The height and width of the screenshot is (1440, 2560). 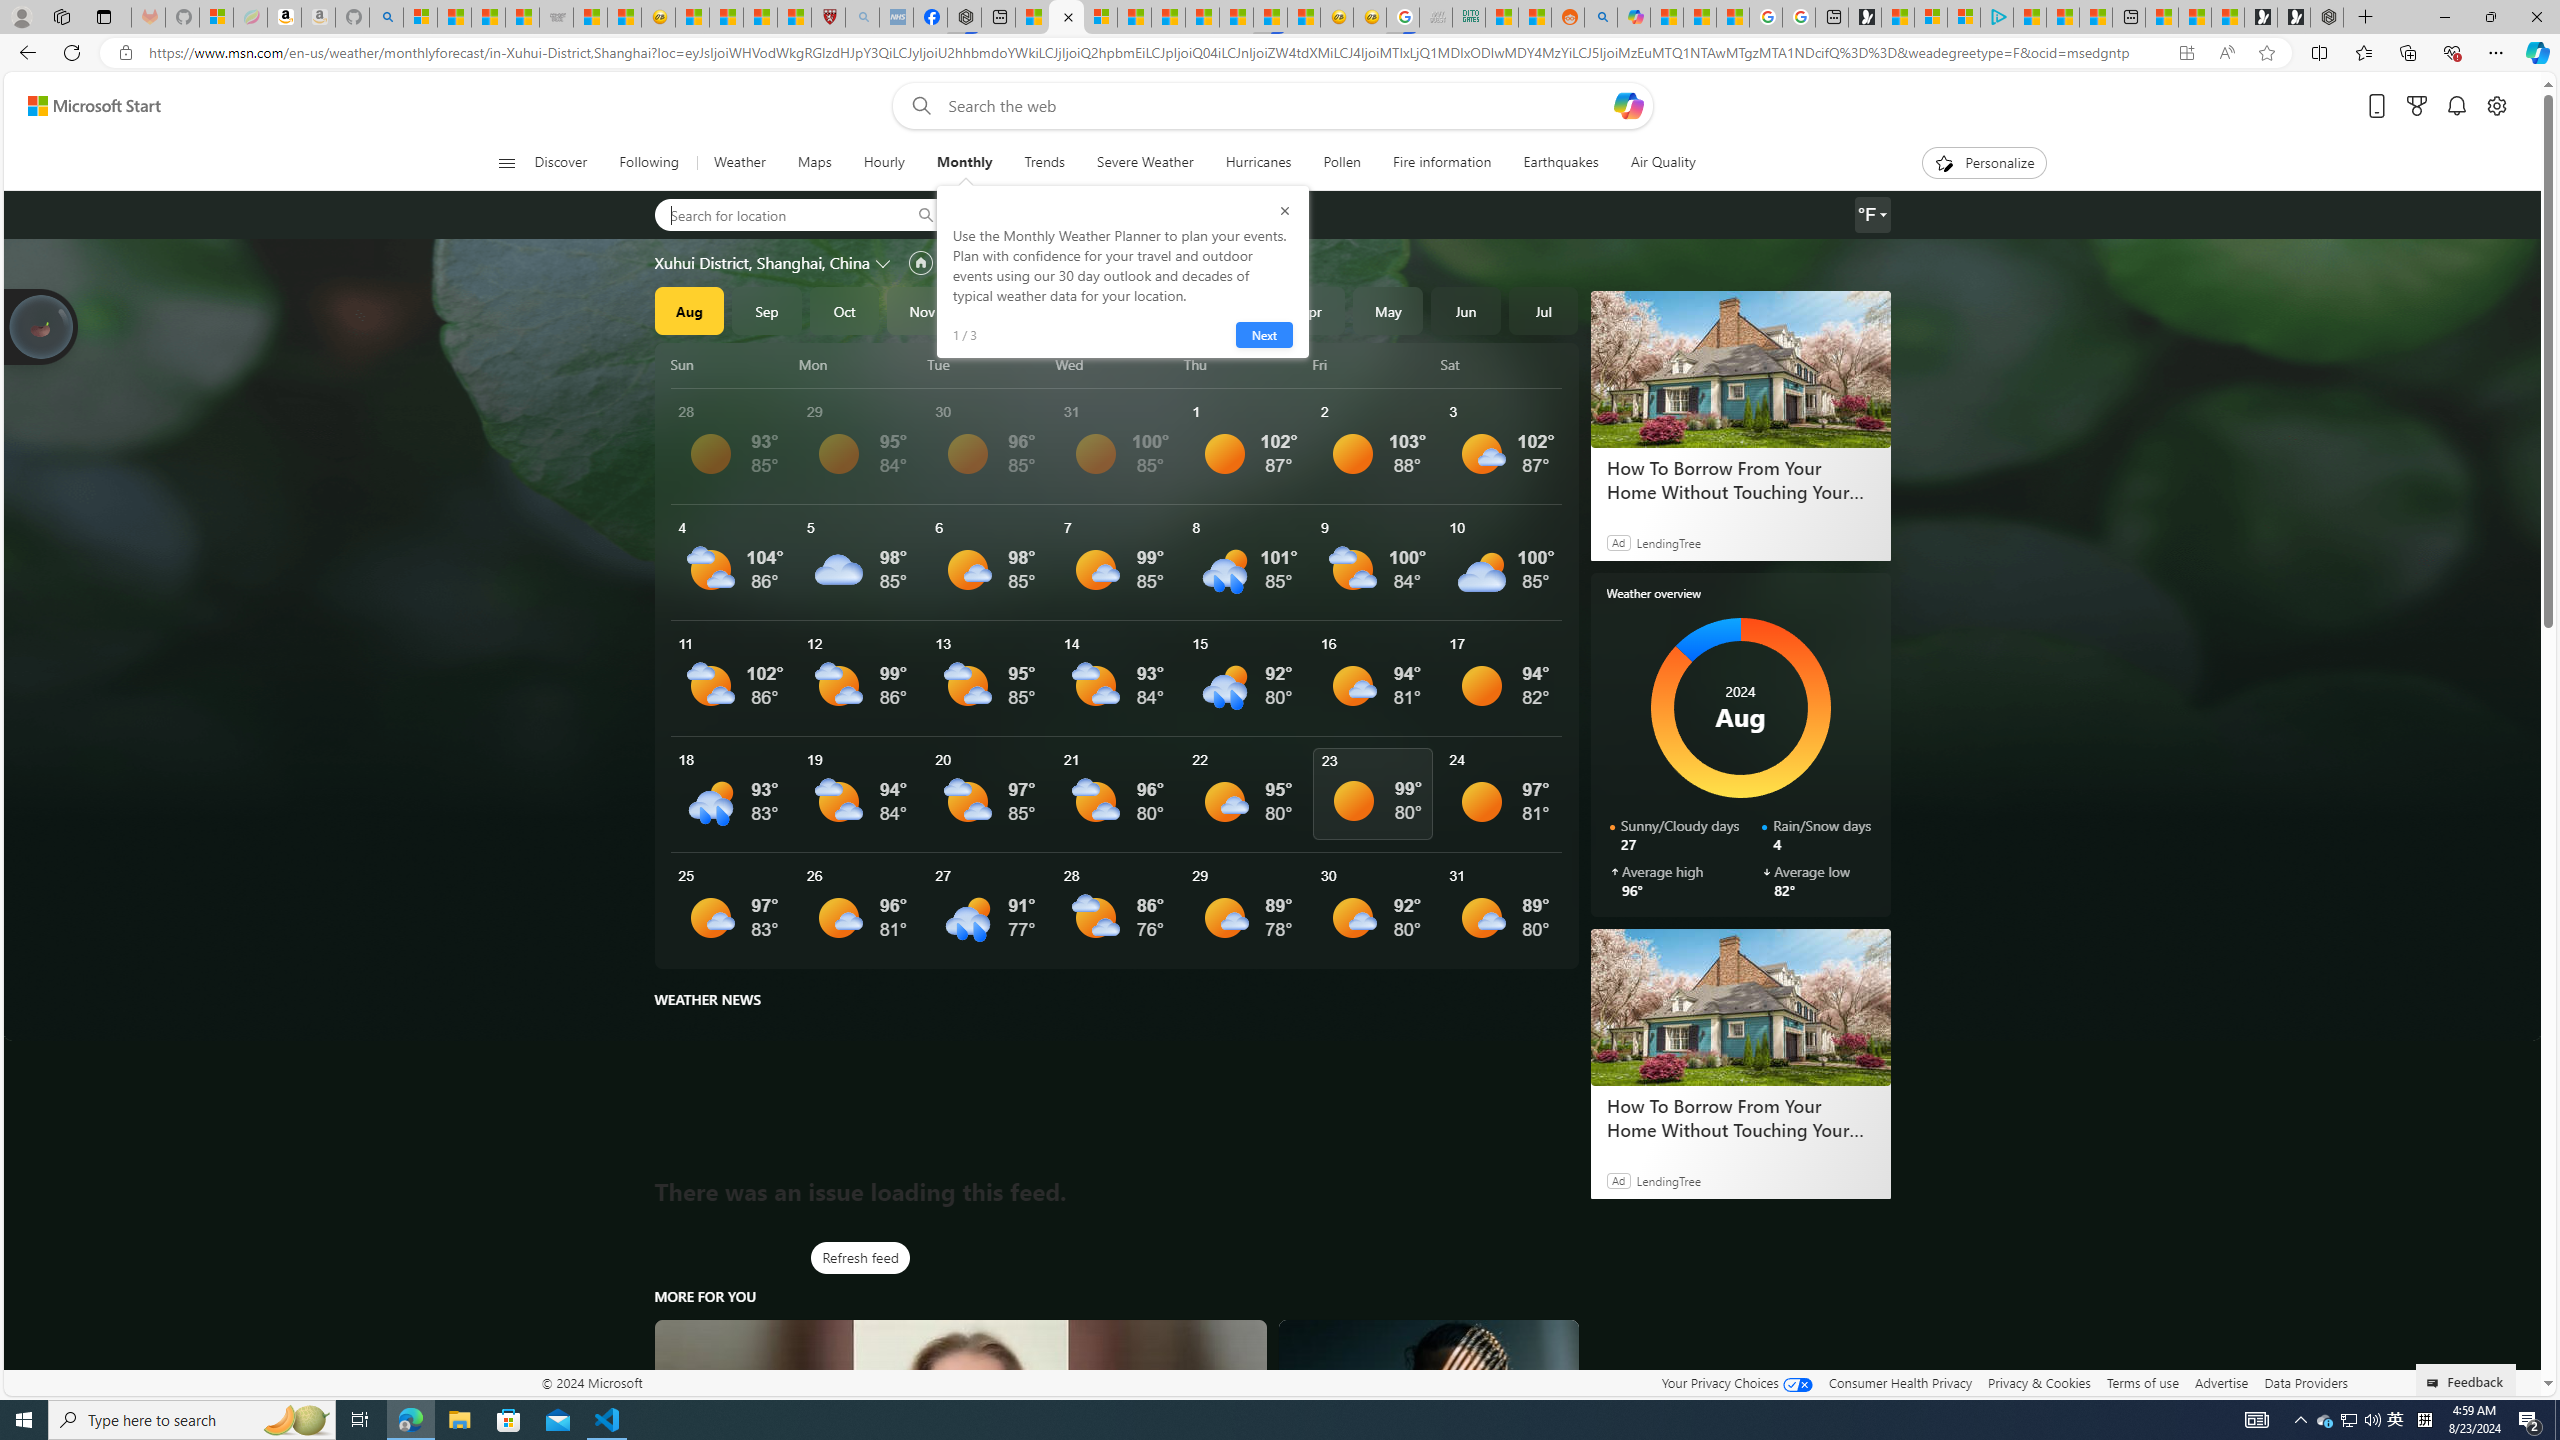 I want to click on Data Providers, so click(x=2305, y=1382).